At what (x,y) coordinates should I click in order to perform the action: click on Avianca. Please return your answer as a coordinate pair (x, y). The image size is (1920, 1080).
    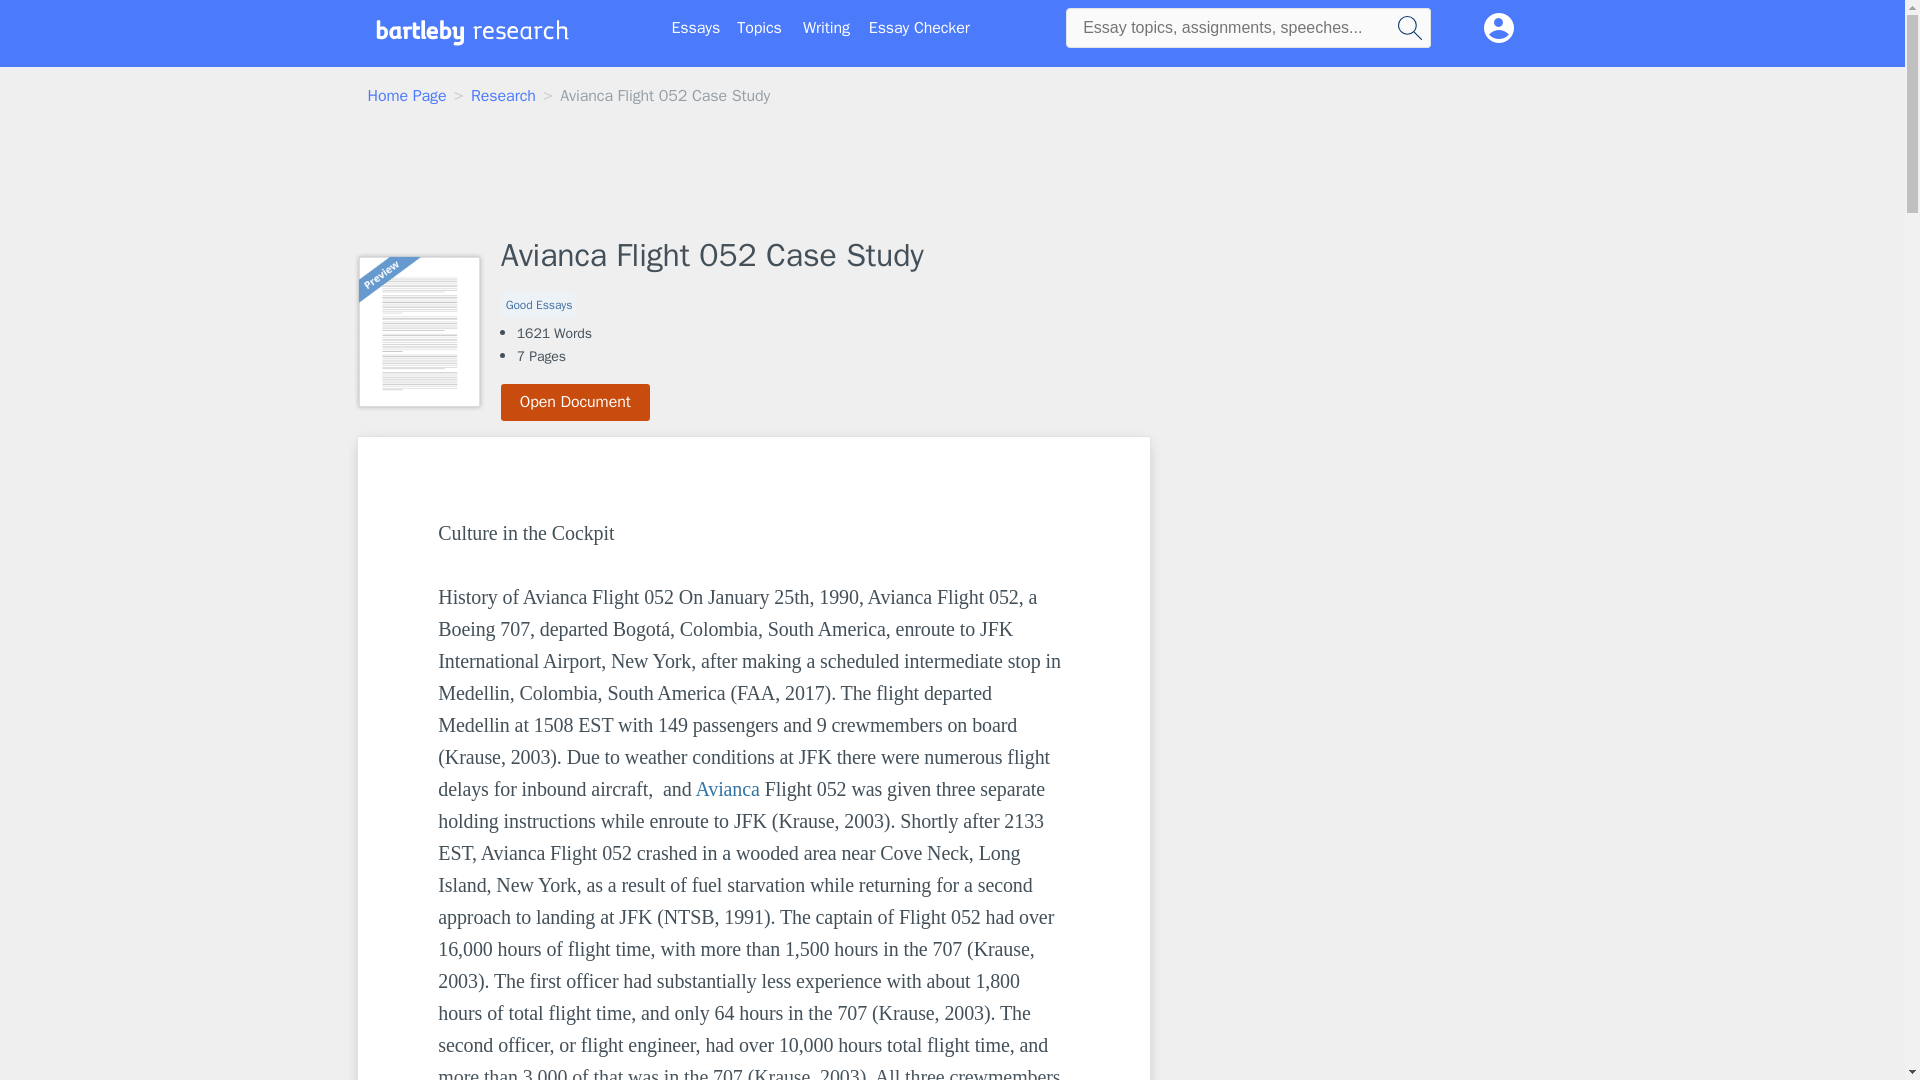
    Looking at the image, I should click on (726, 788).